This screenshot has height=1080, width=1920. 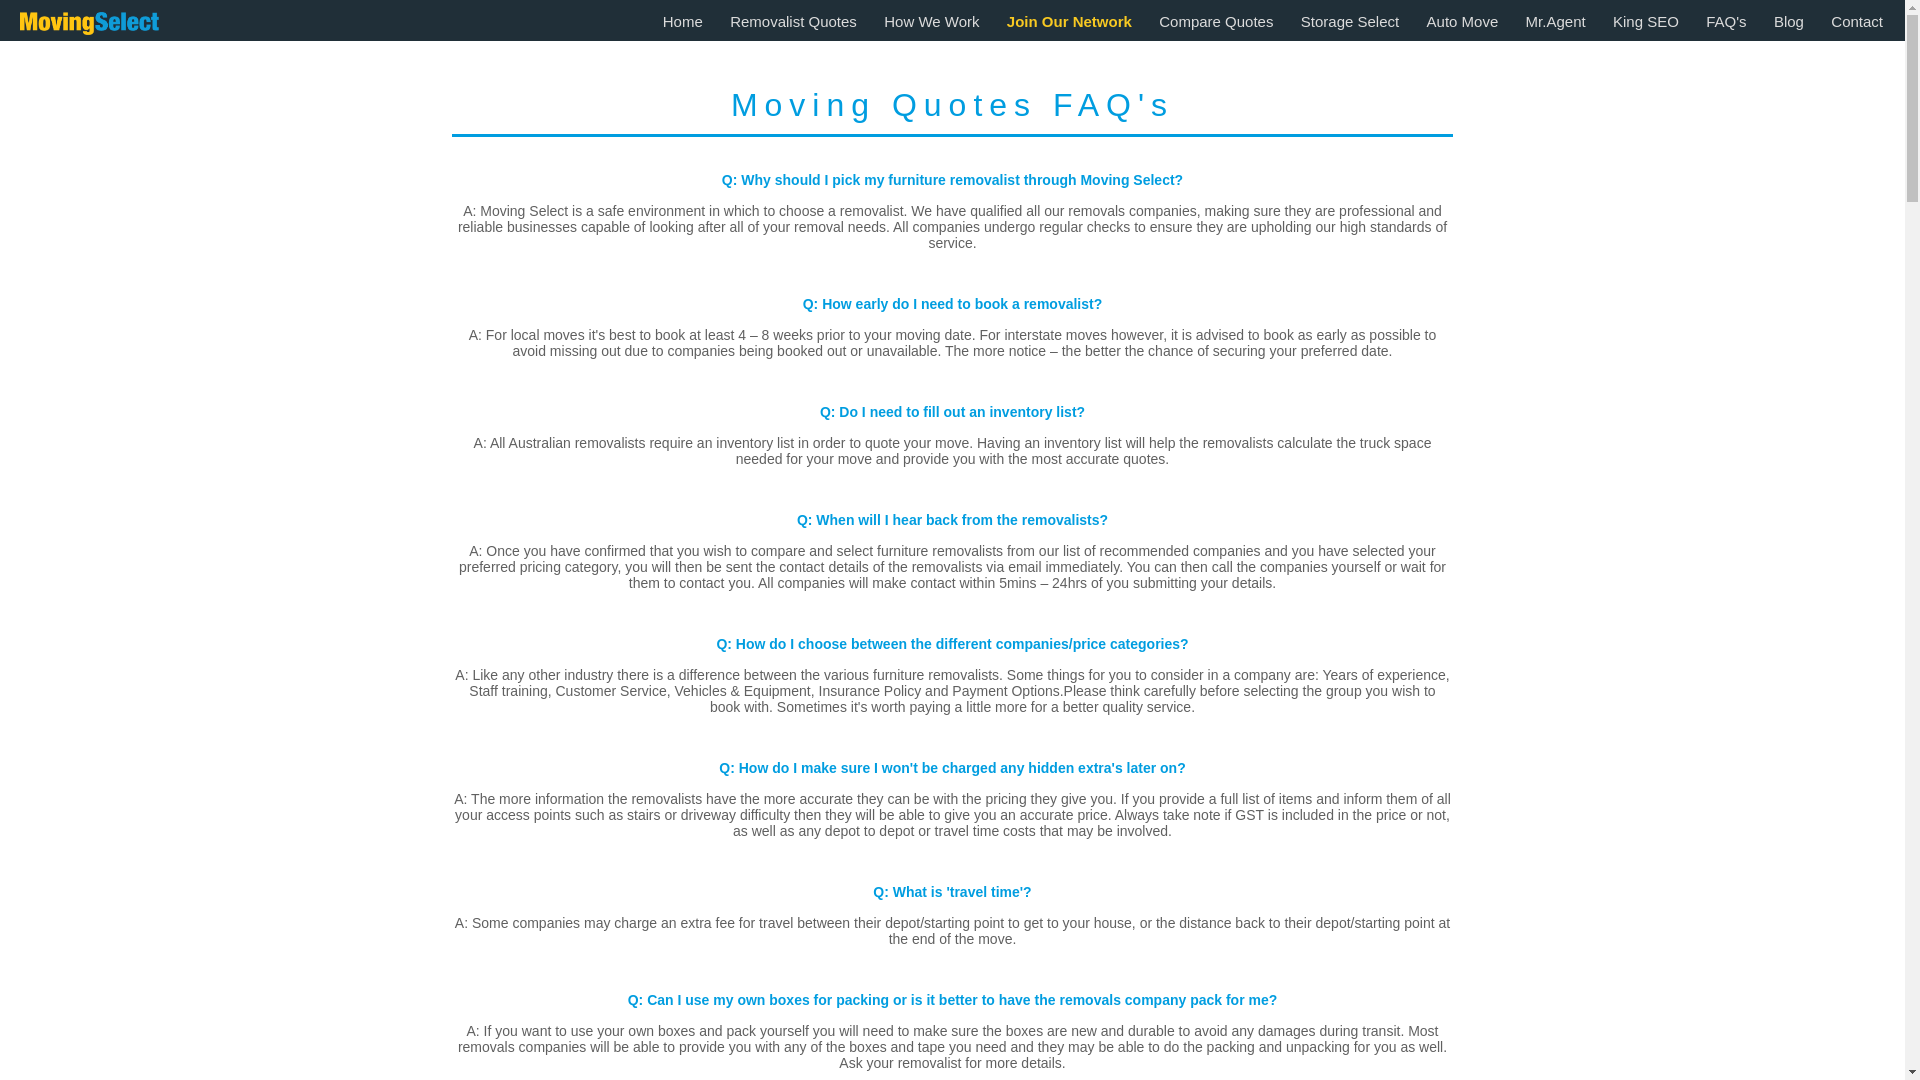 I want to click on Compare Quotes, so click(x=1216, y=22).